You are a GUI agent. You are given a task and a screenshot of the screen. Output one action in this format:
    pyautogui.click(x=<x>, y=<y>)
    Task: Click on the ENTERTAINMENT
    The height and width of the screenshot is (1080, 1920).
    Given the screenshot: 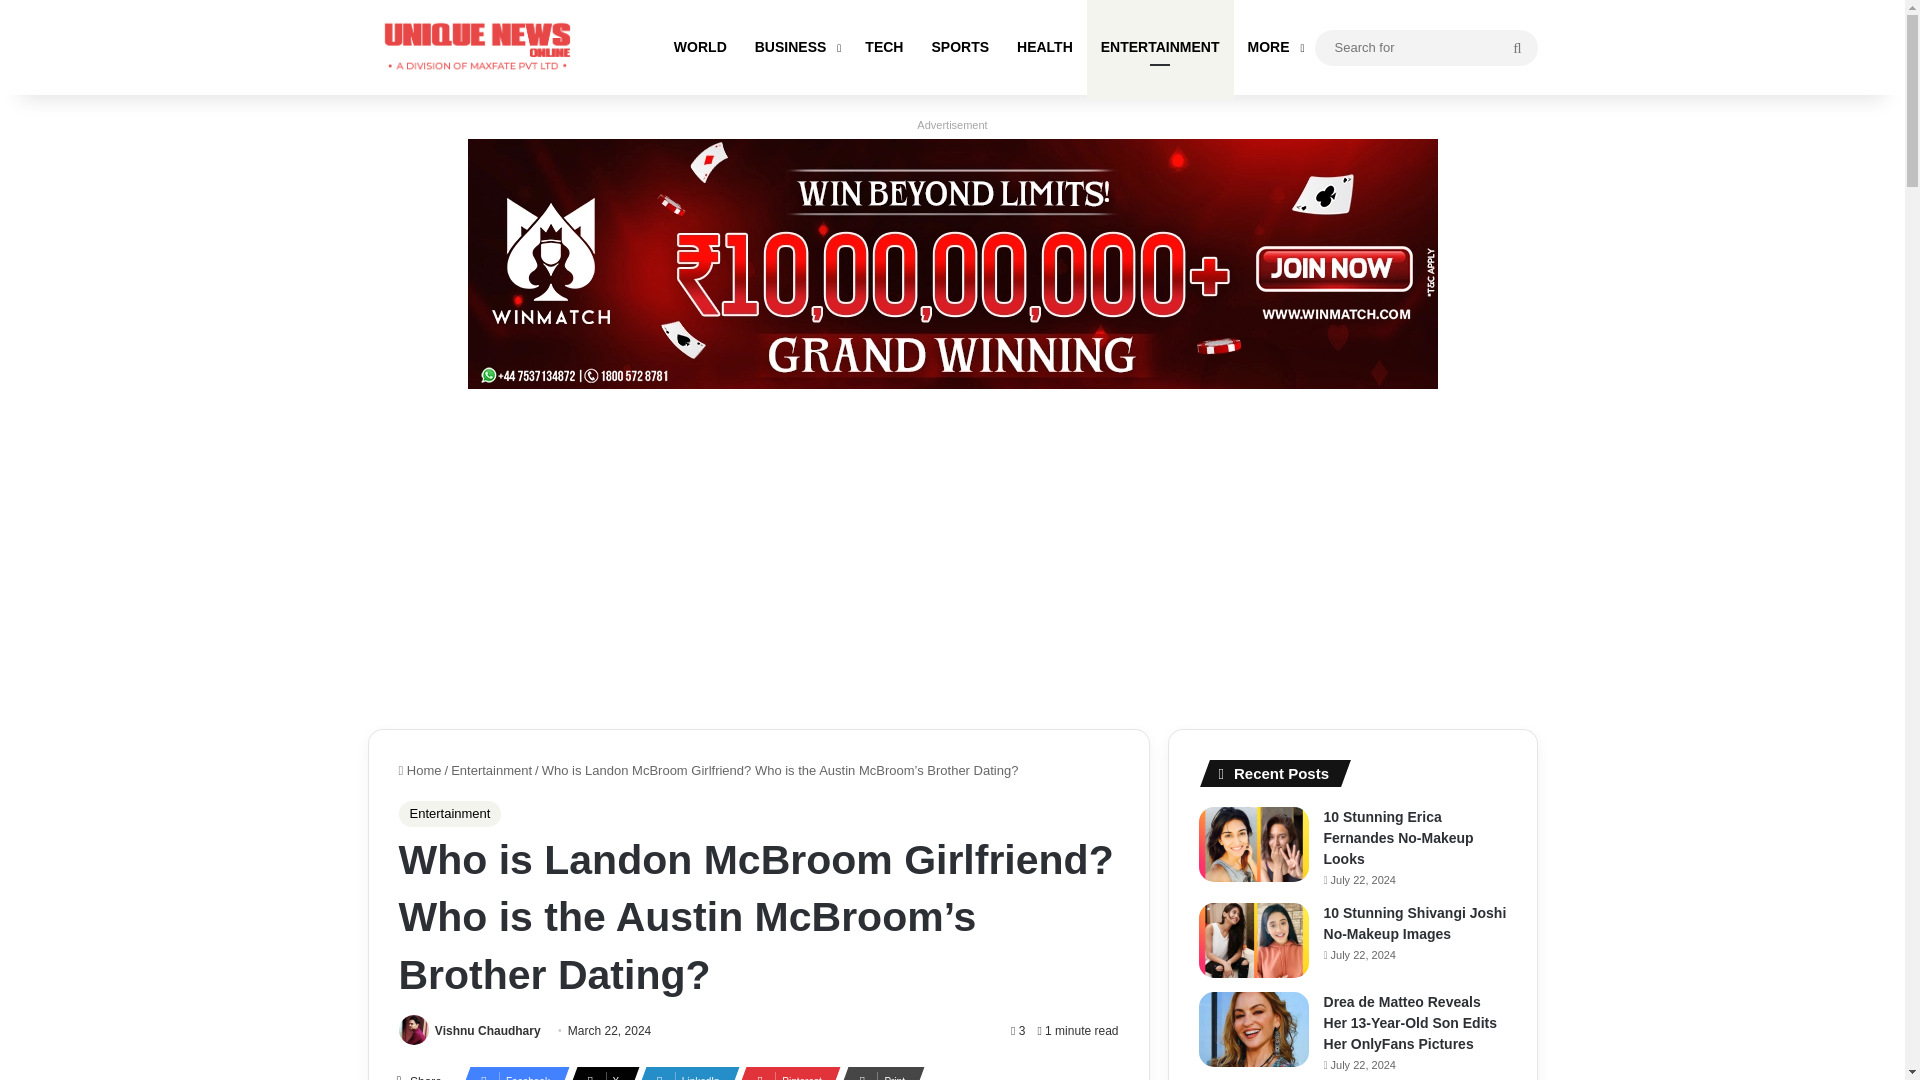 What is the action you would take?
    pyautogui.click(x=1160, y=48)
    